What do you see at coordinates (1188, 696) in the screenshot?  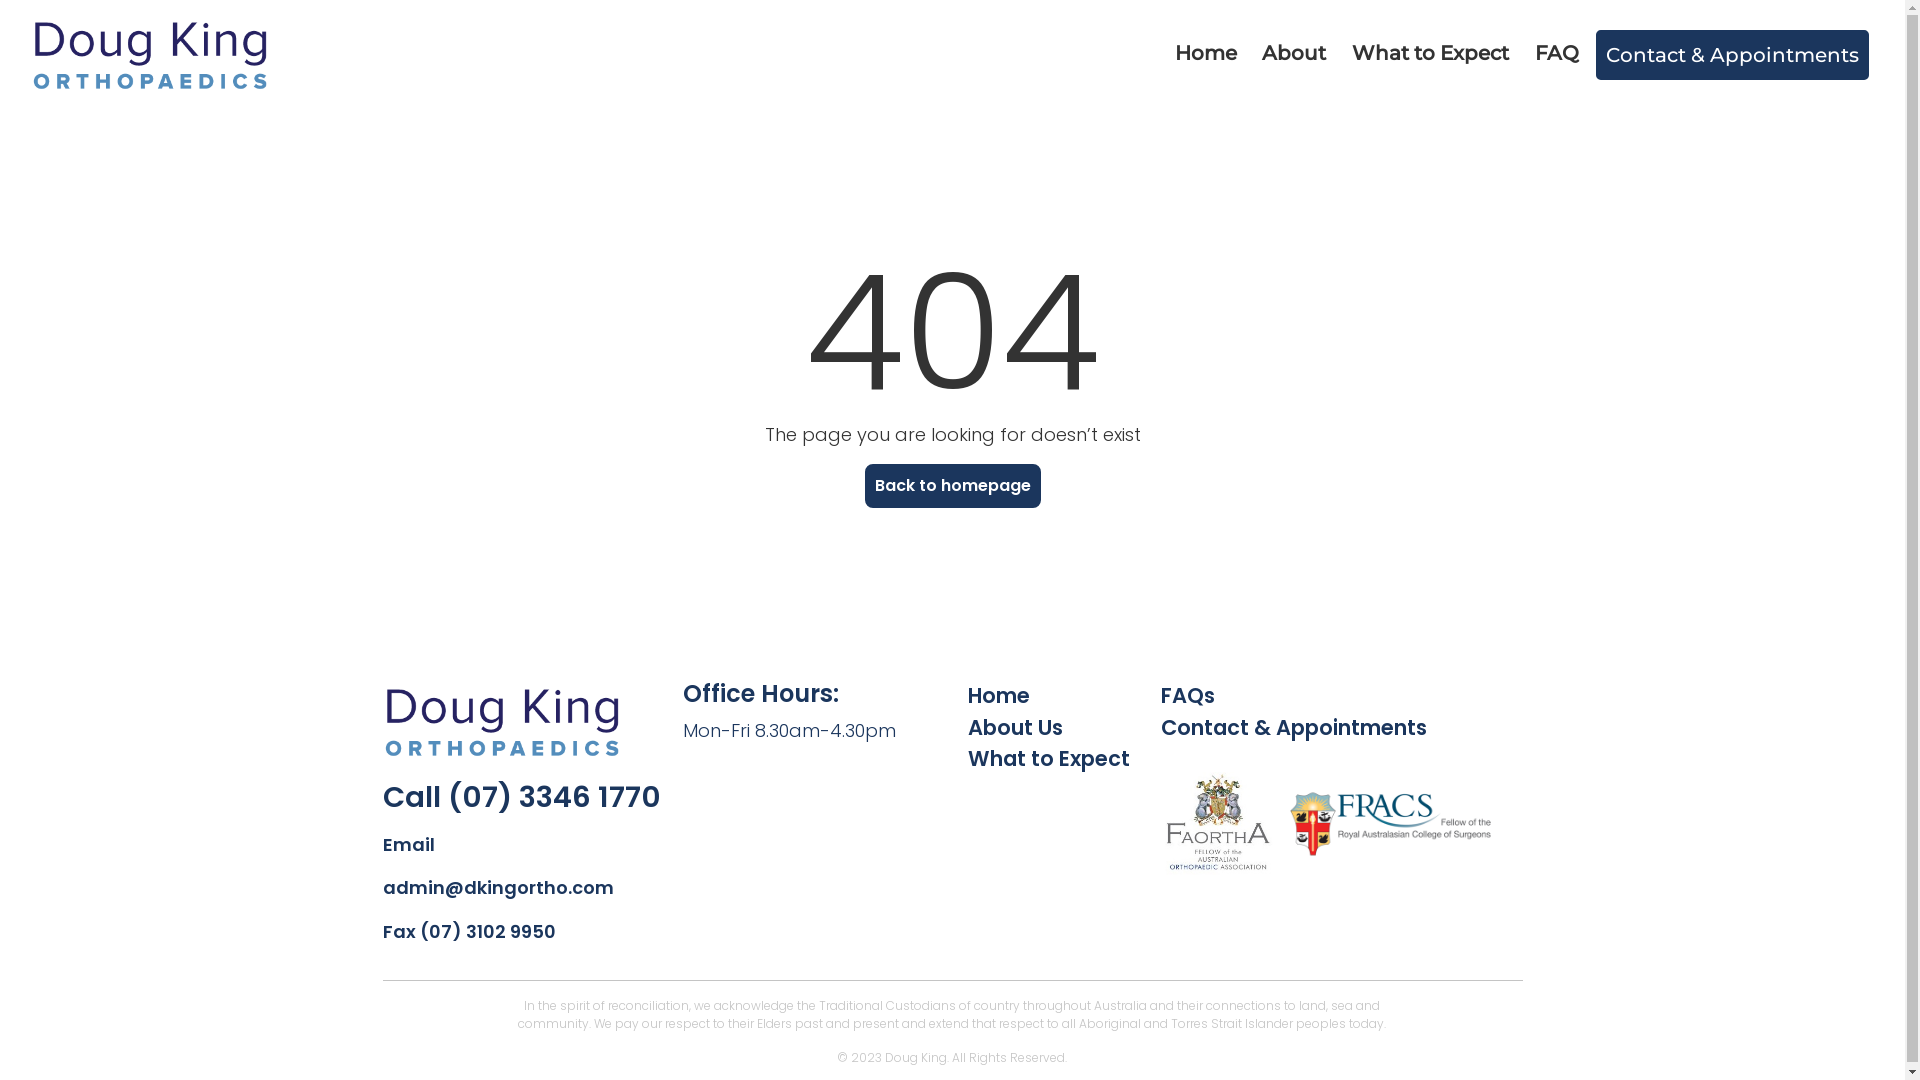 I see `FAQs` at bounding box center [1188, 696].